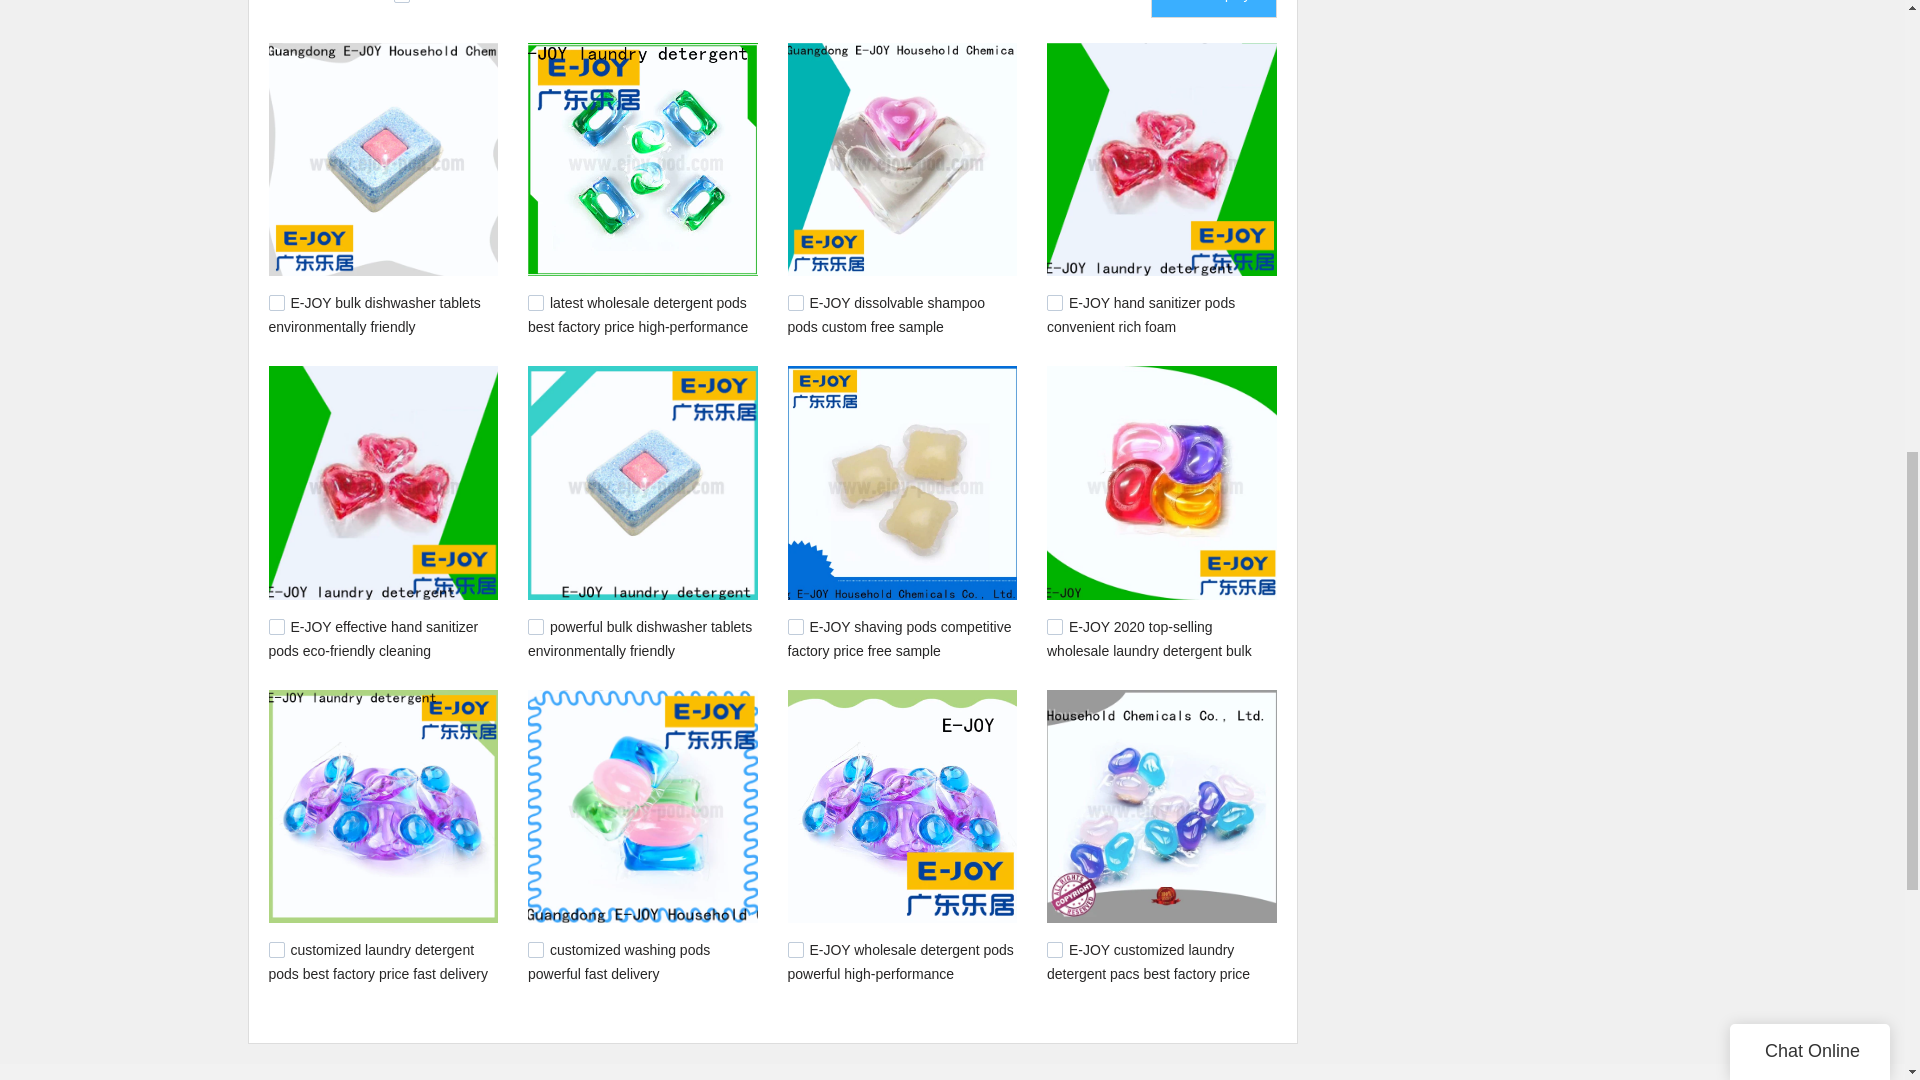 The width and height of the screenshot is (1920, 1080). I want to click on 2558, so click(1054, 626).